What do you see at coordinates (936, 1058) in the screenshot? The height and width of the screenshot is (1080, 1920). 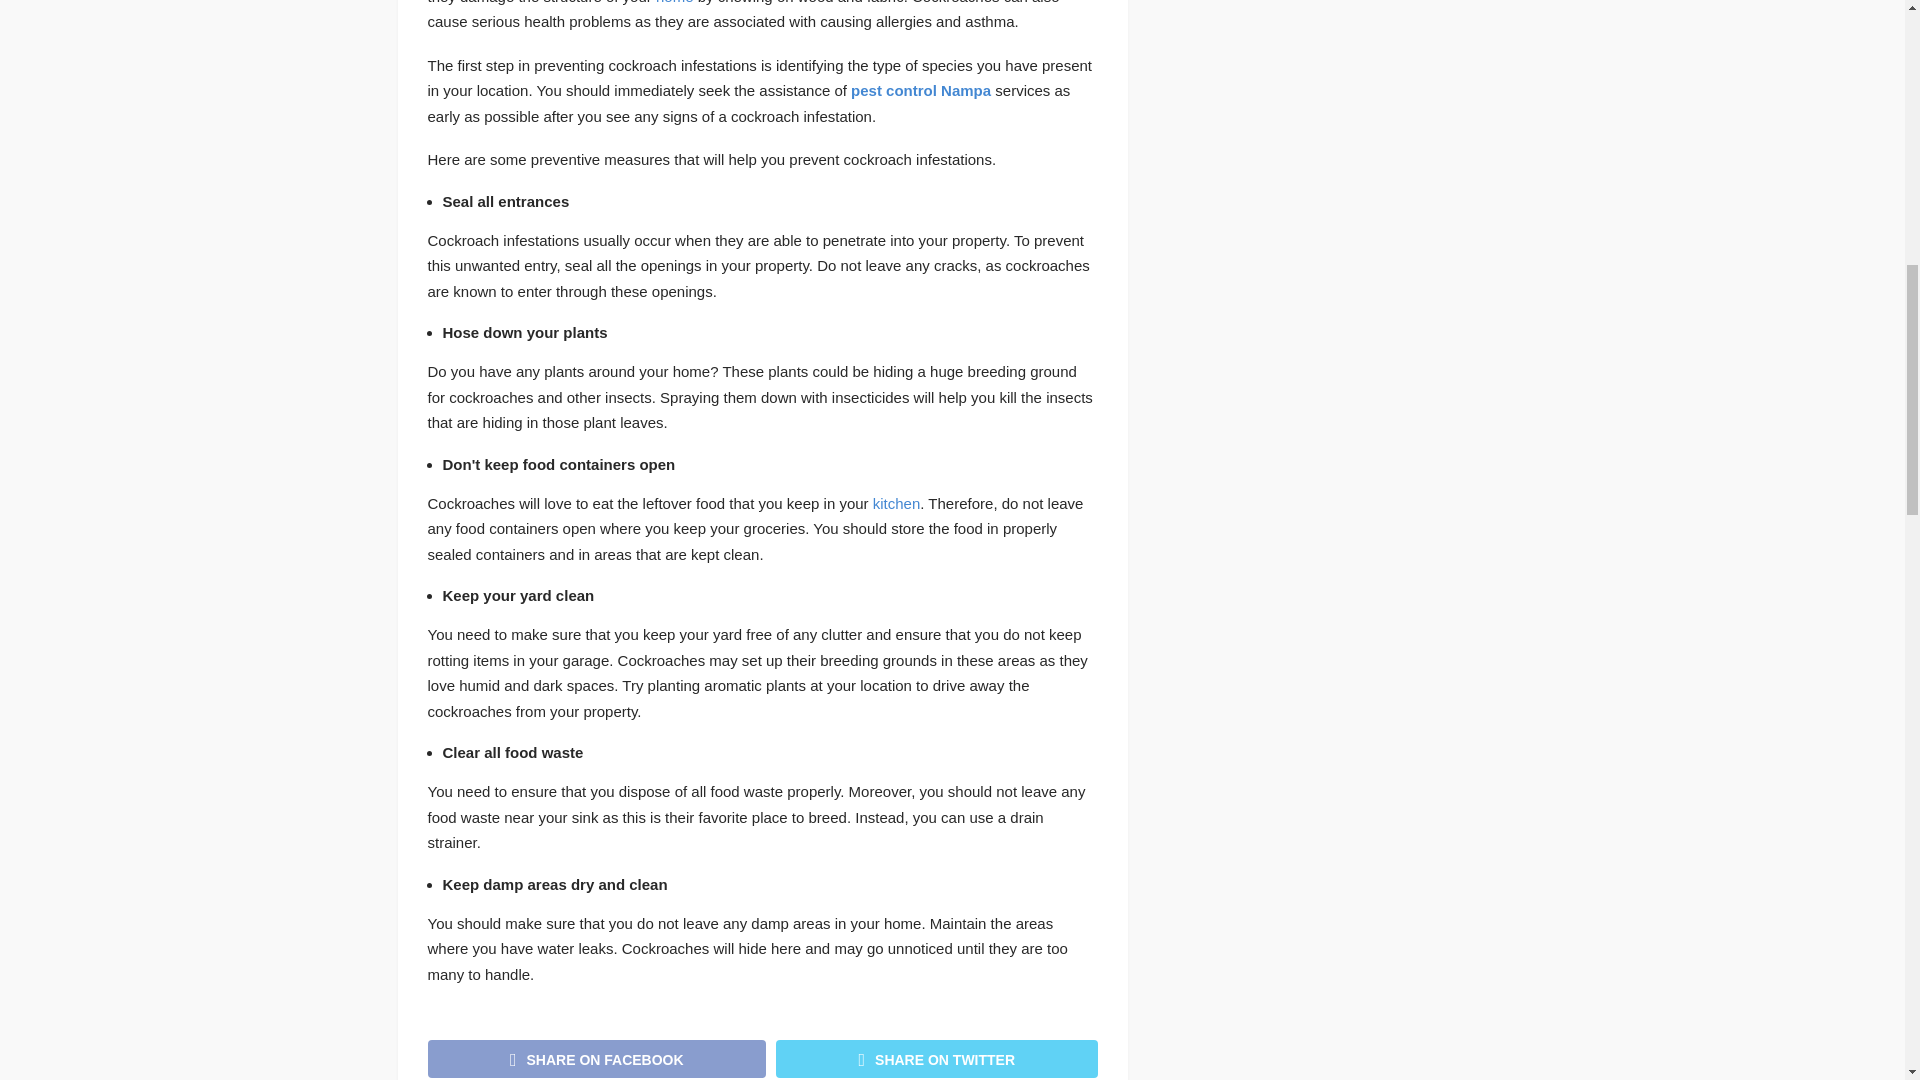 I see `SHARE ON TWITTER` at bounding box center [936, 1058].